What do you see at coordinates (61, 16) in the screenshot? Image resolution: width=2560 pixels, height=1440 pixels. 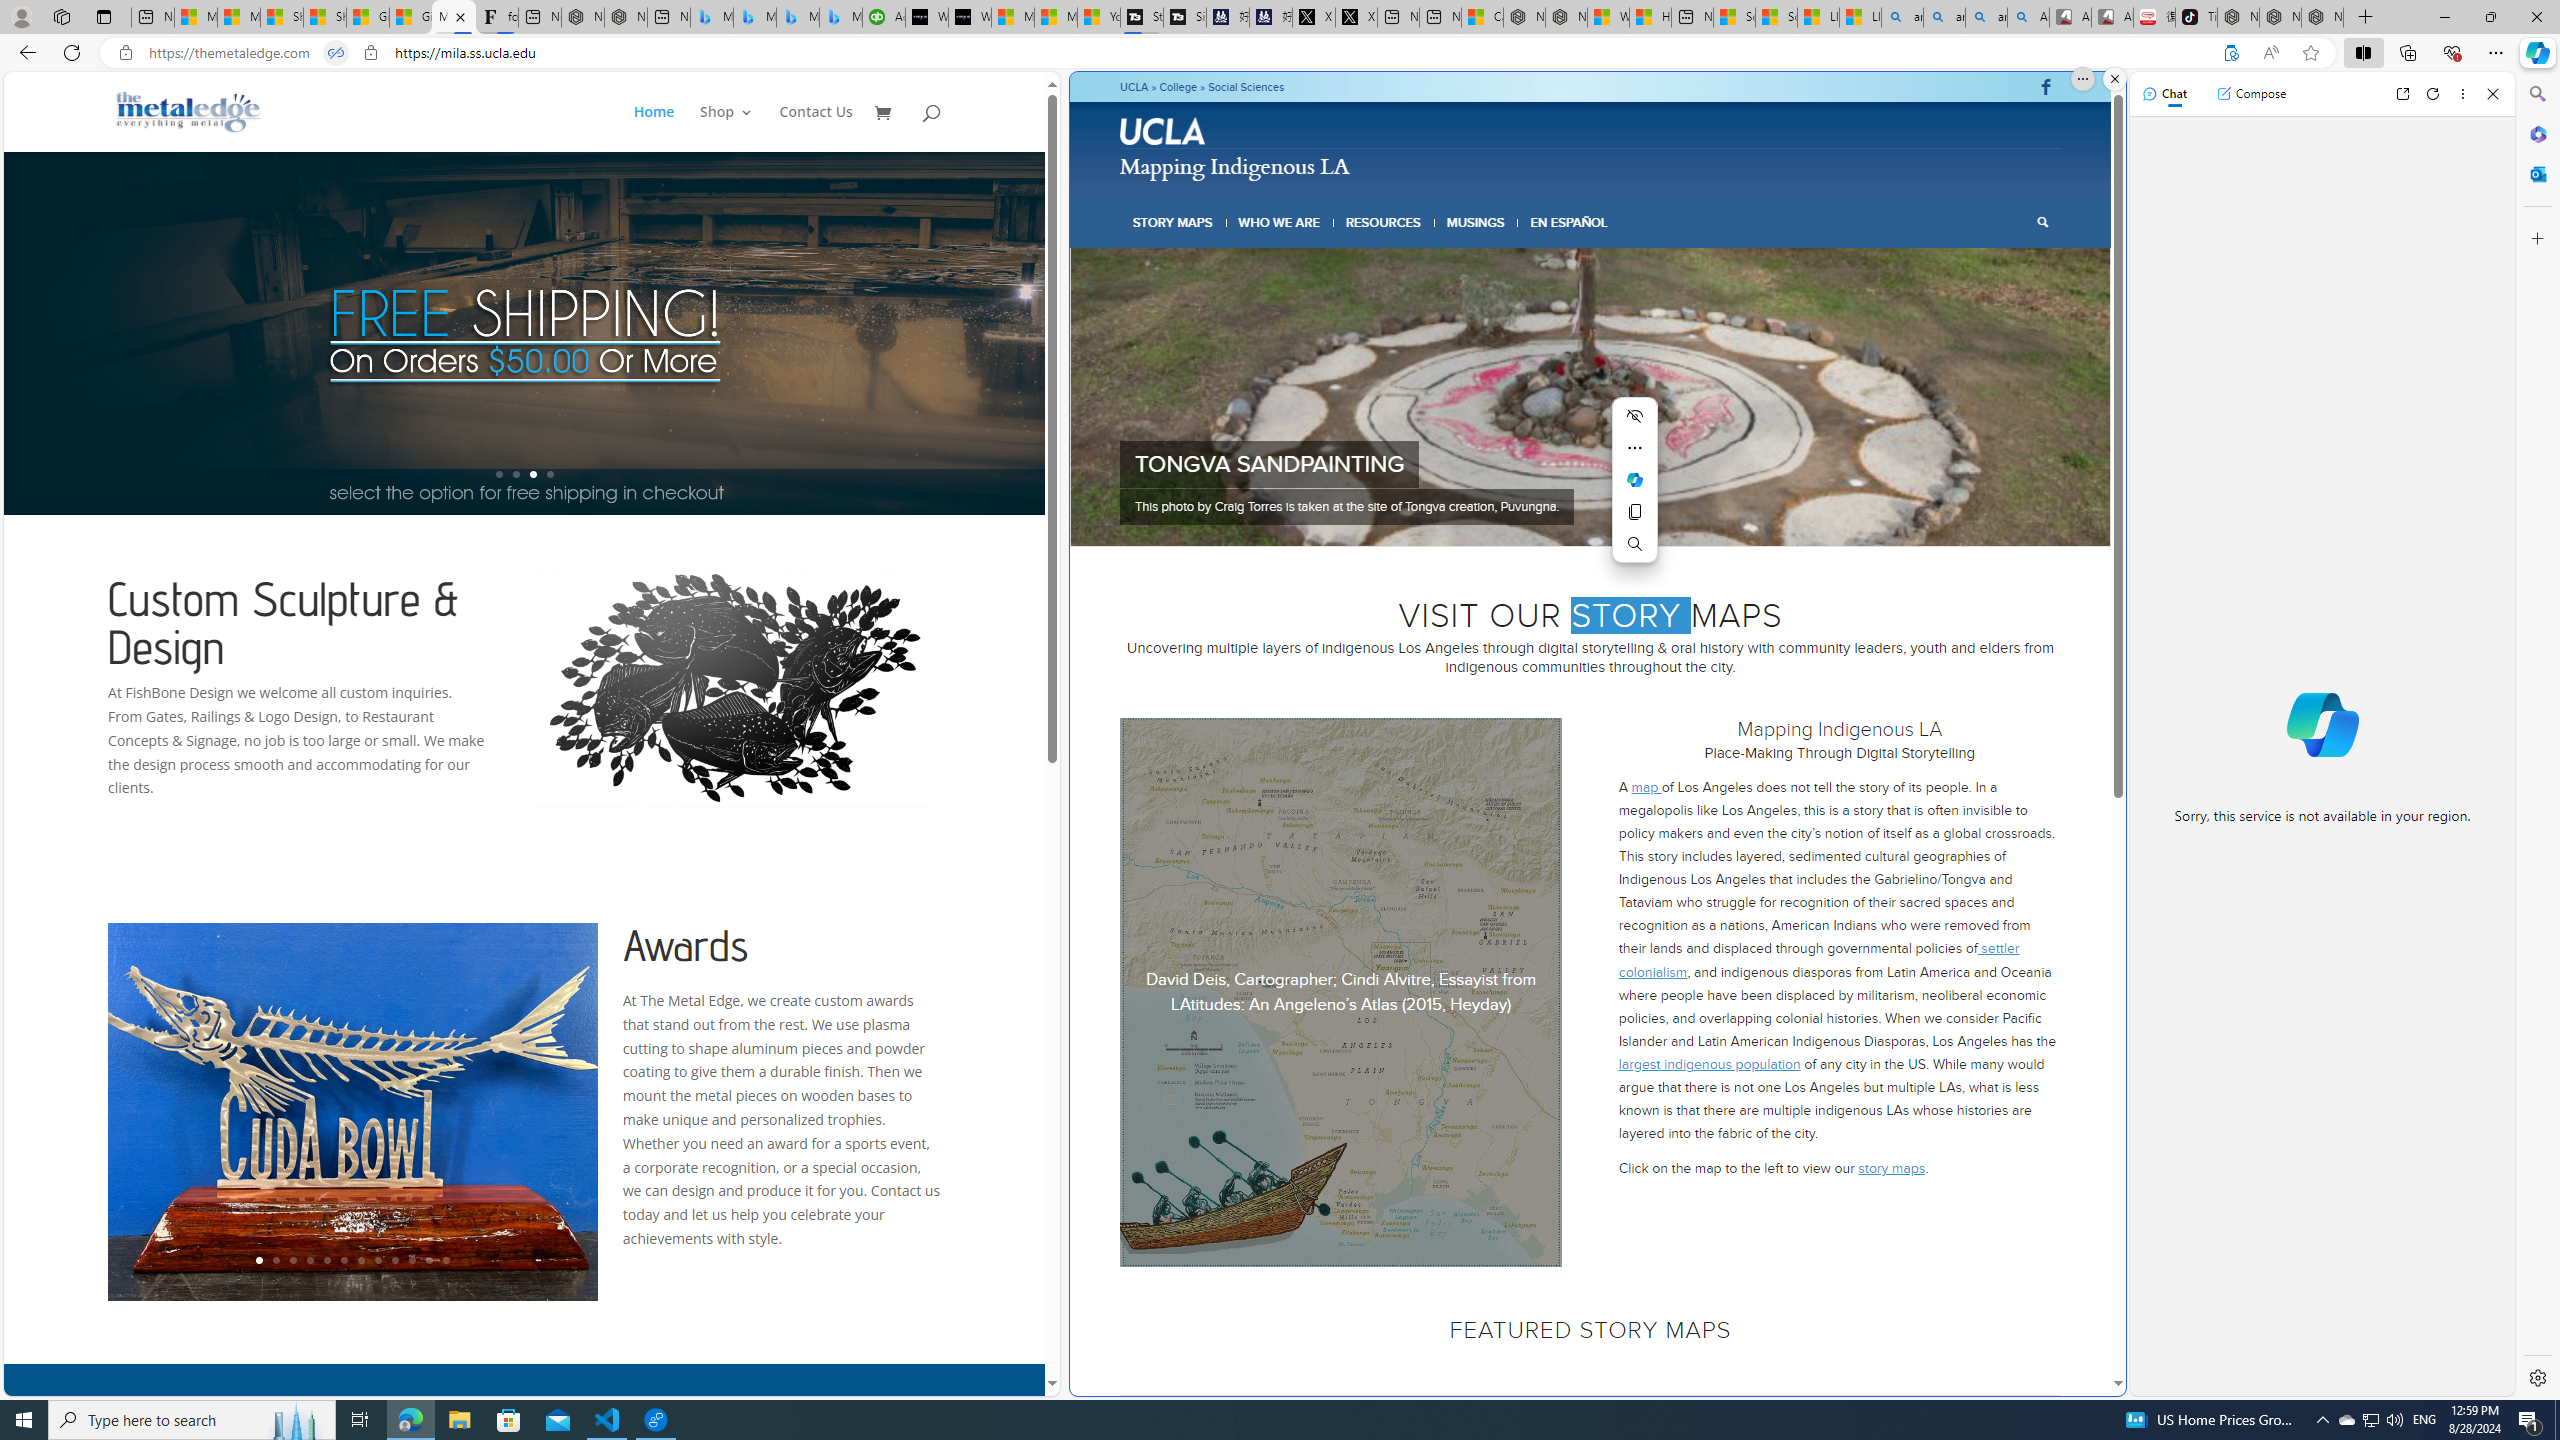 I see `Workspaces` at bounding box center [61, 16].